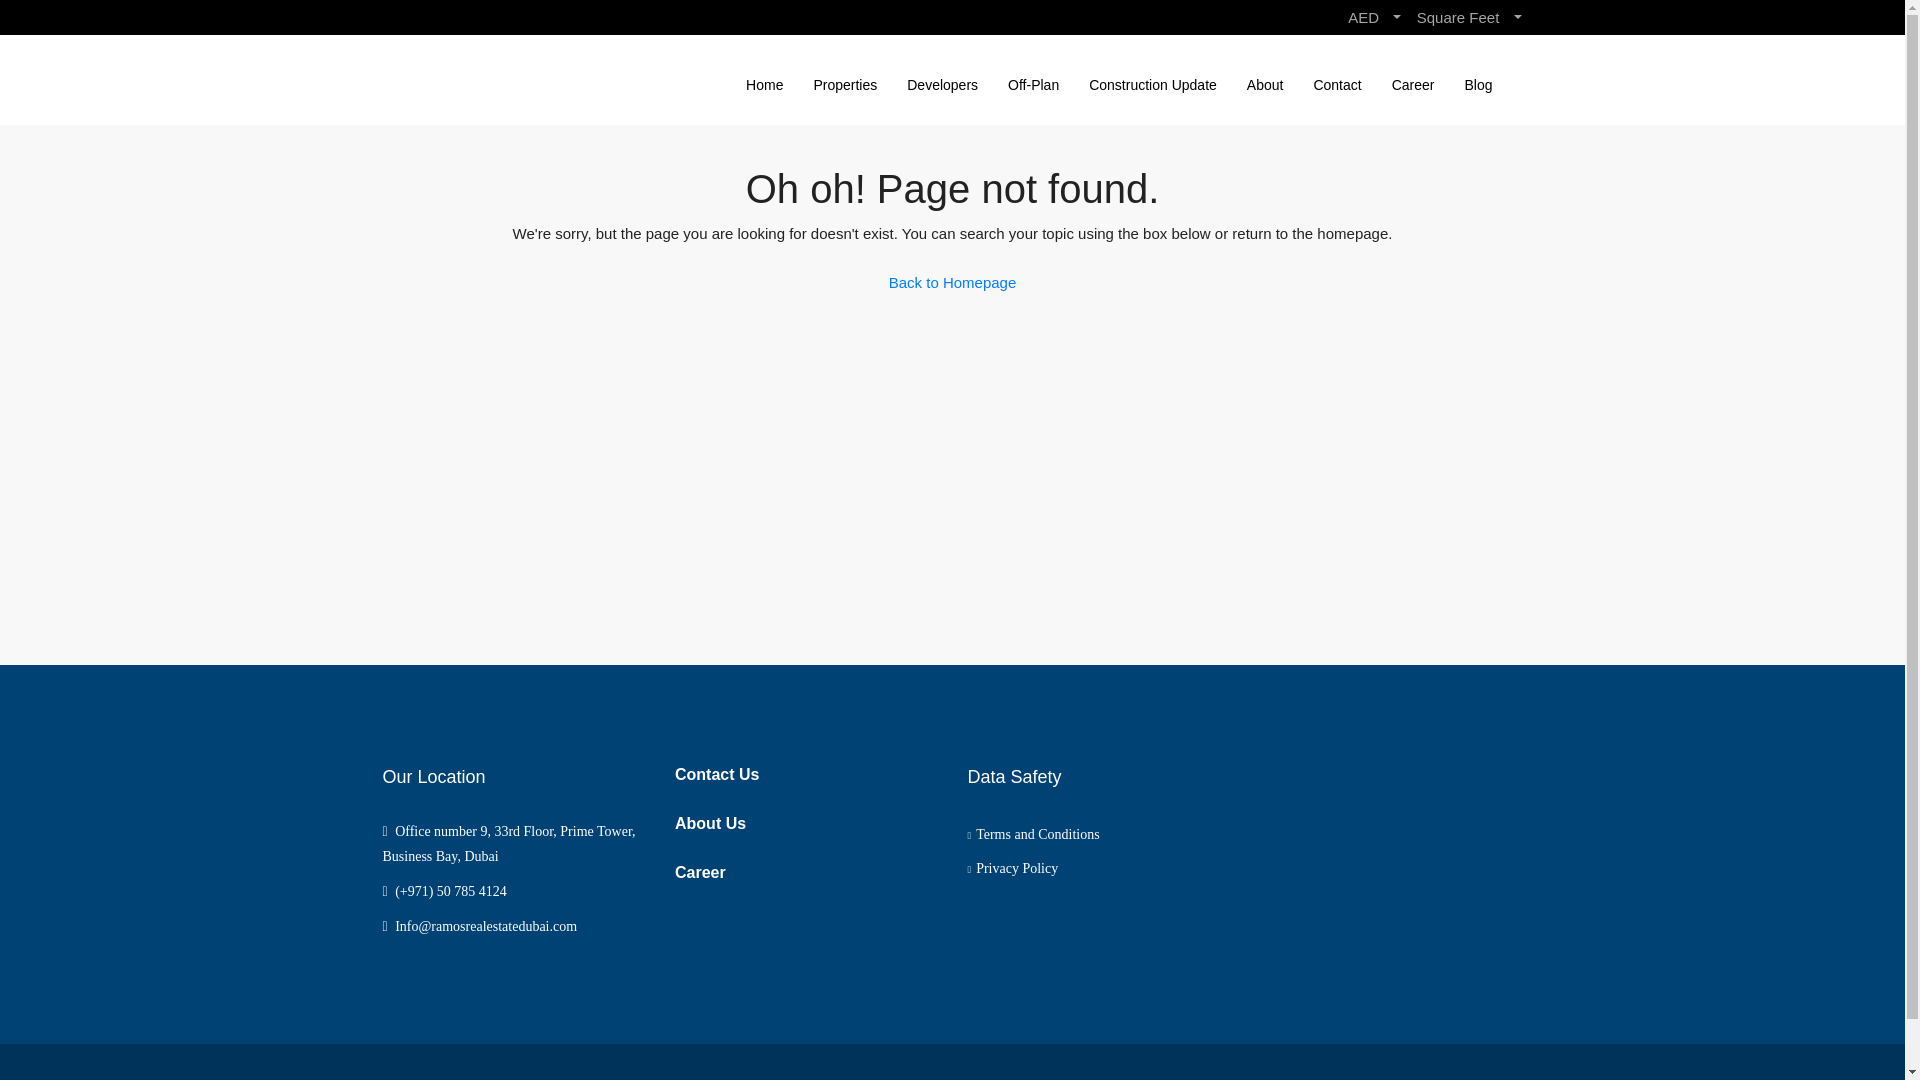 This screenshot has height=1080, width=1920. What do you see at coordinates (845, 84) in the screenshot?
I see `Properties` at bounding box center [845, 84].